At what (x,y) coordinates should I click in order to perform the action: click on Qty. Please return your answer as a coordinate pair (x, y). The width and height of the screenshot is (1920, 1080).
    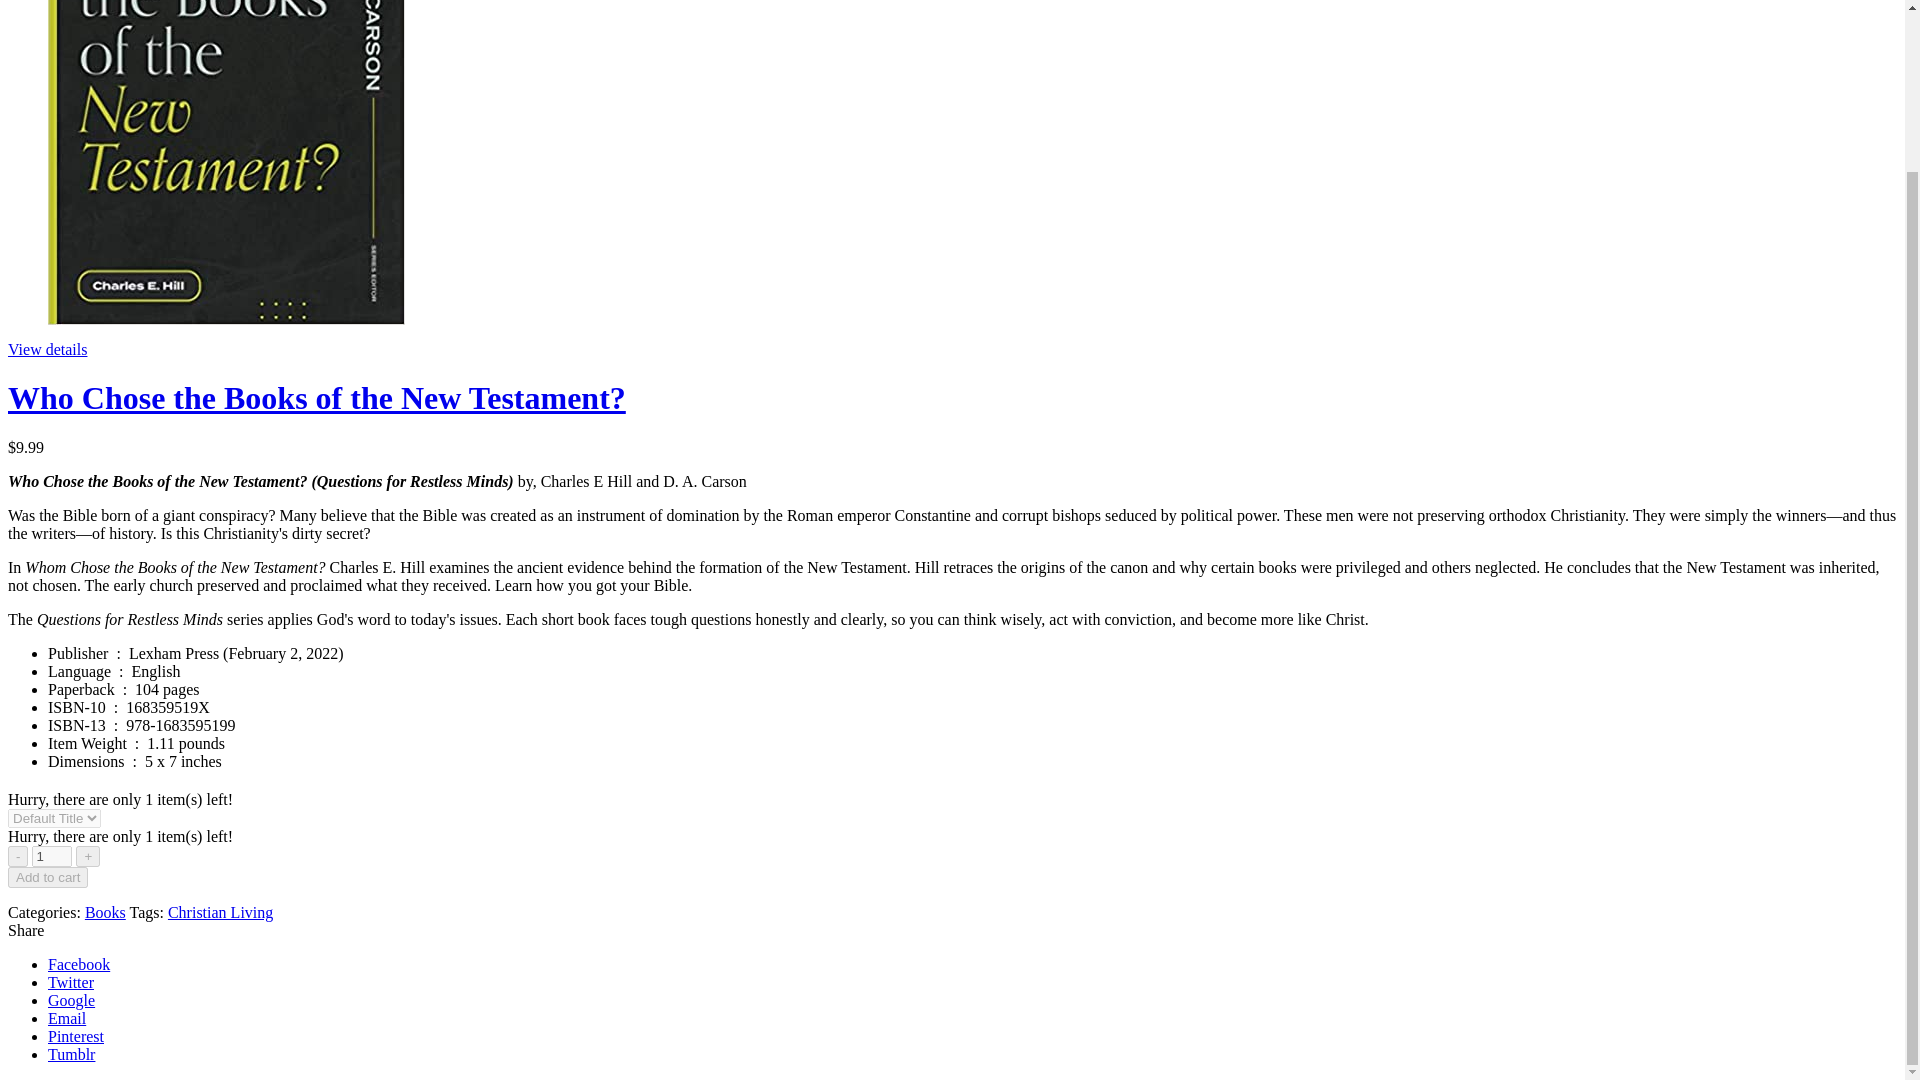
    Looking at the image, I should click on (52, 856).